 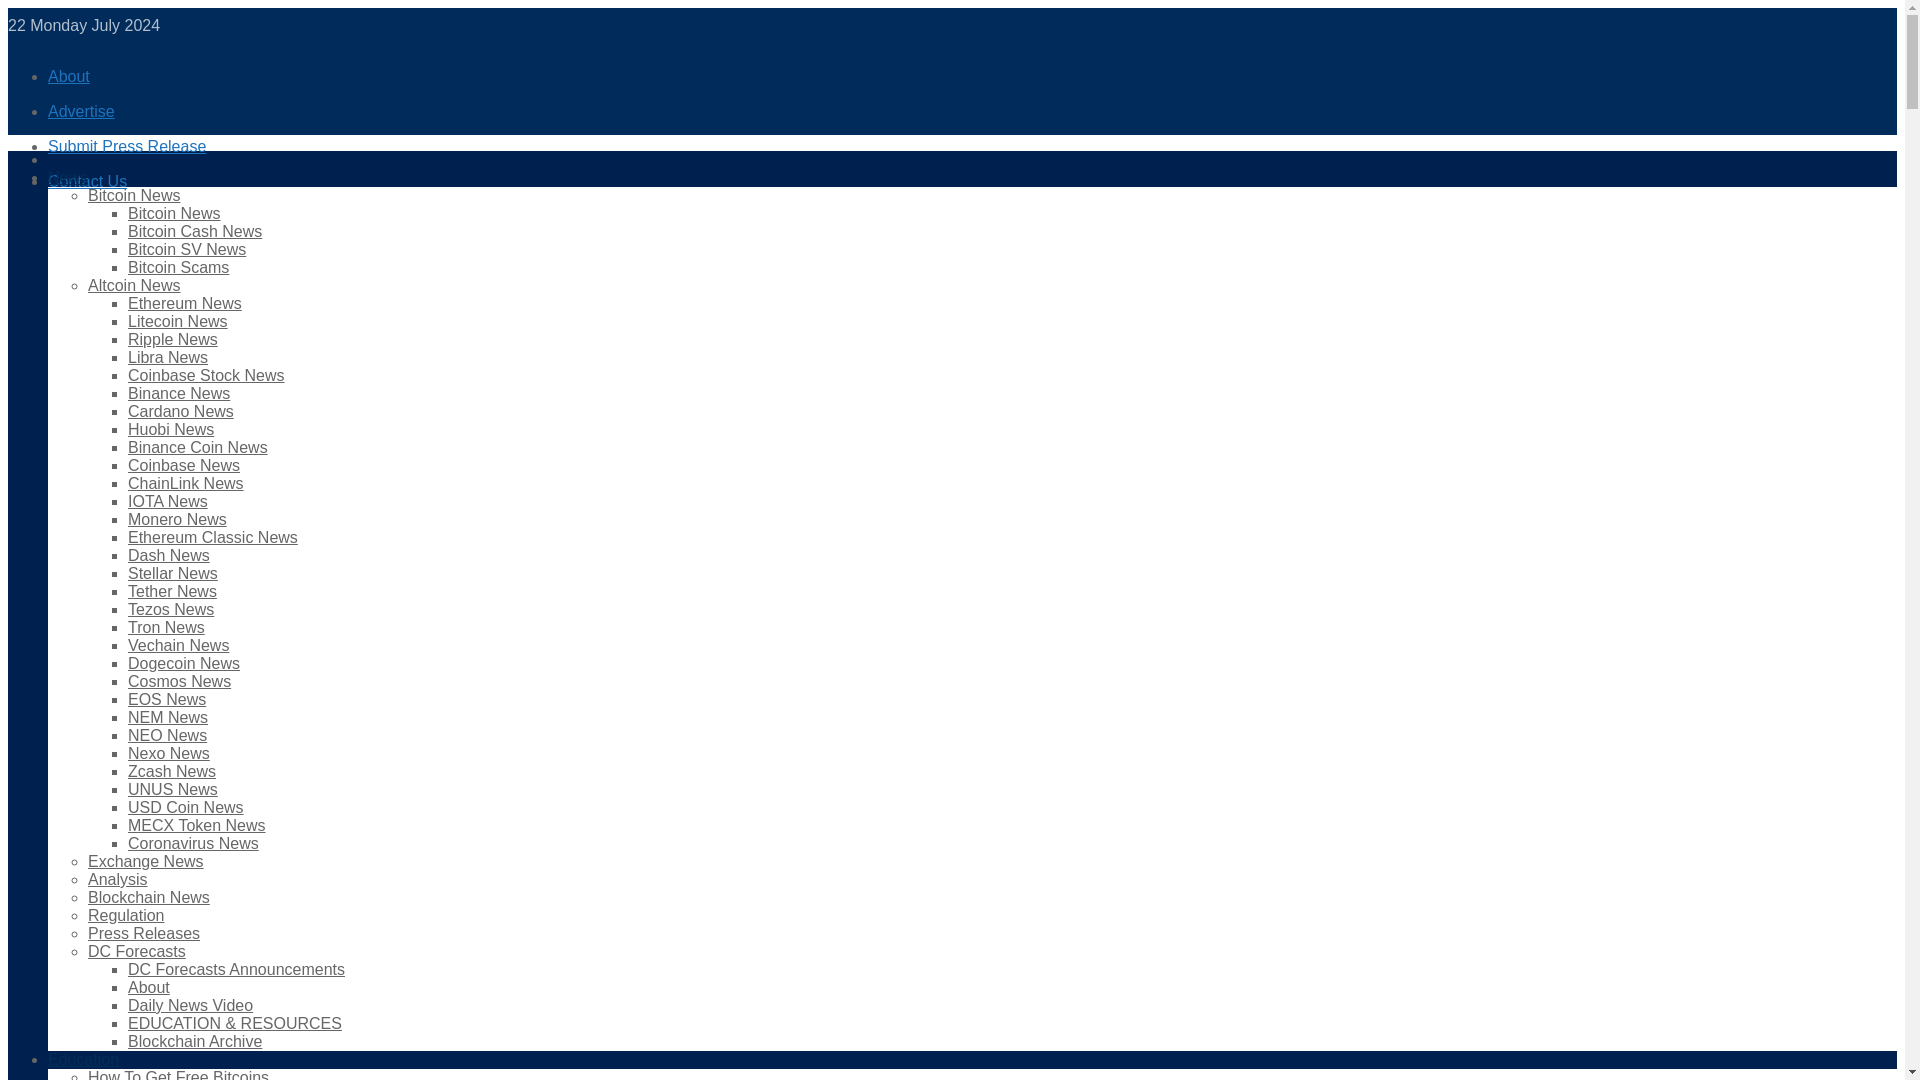 What do you see at coordinates (184, 303) in the screenshot?
I see `Ethereum News` at bounding box center [184, 303].